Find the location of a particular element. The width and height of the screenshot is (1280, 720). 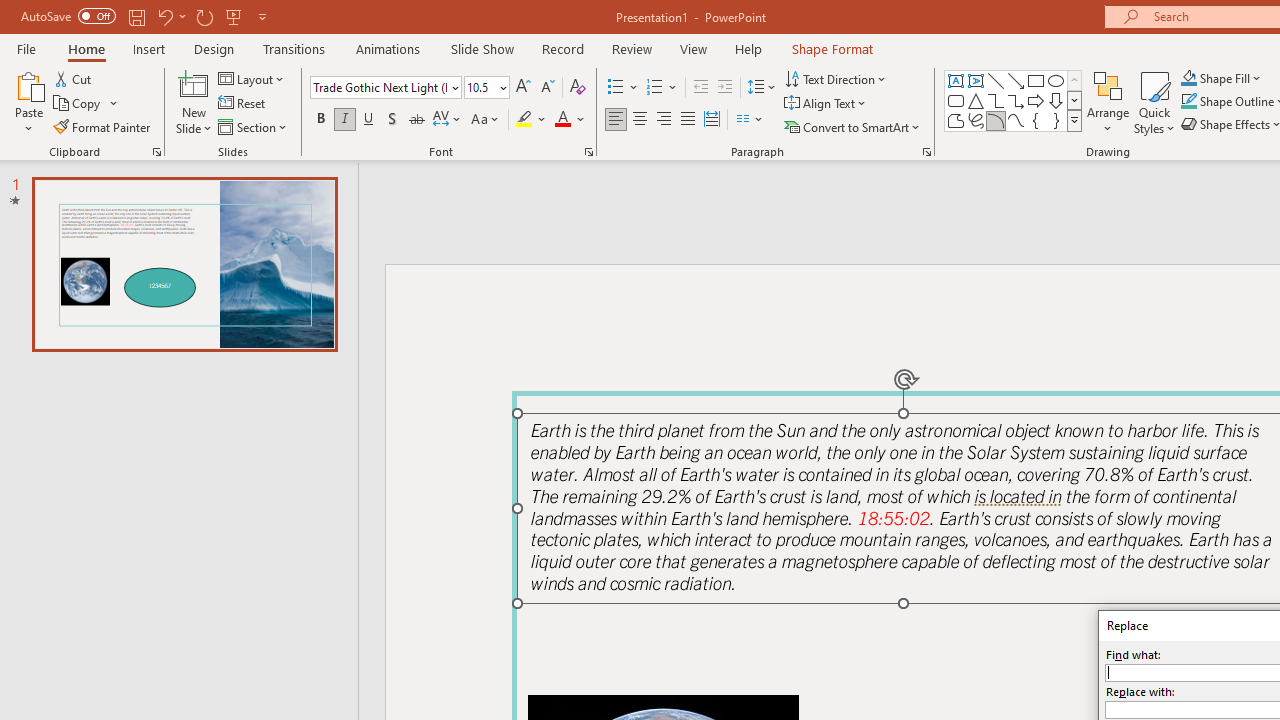

Shape Outline Teal, Accent 1 is located at coordinates (1188, 102).